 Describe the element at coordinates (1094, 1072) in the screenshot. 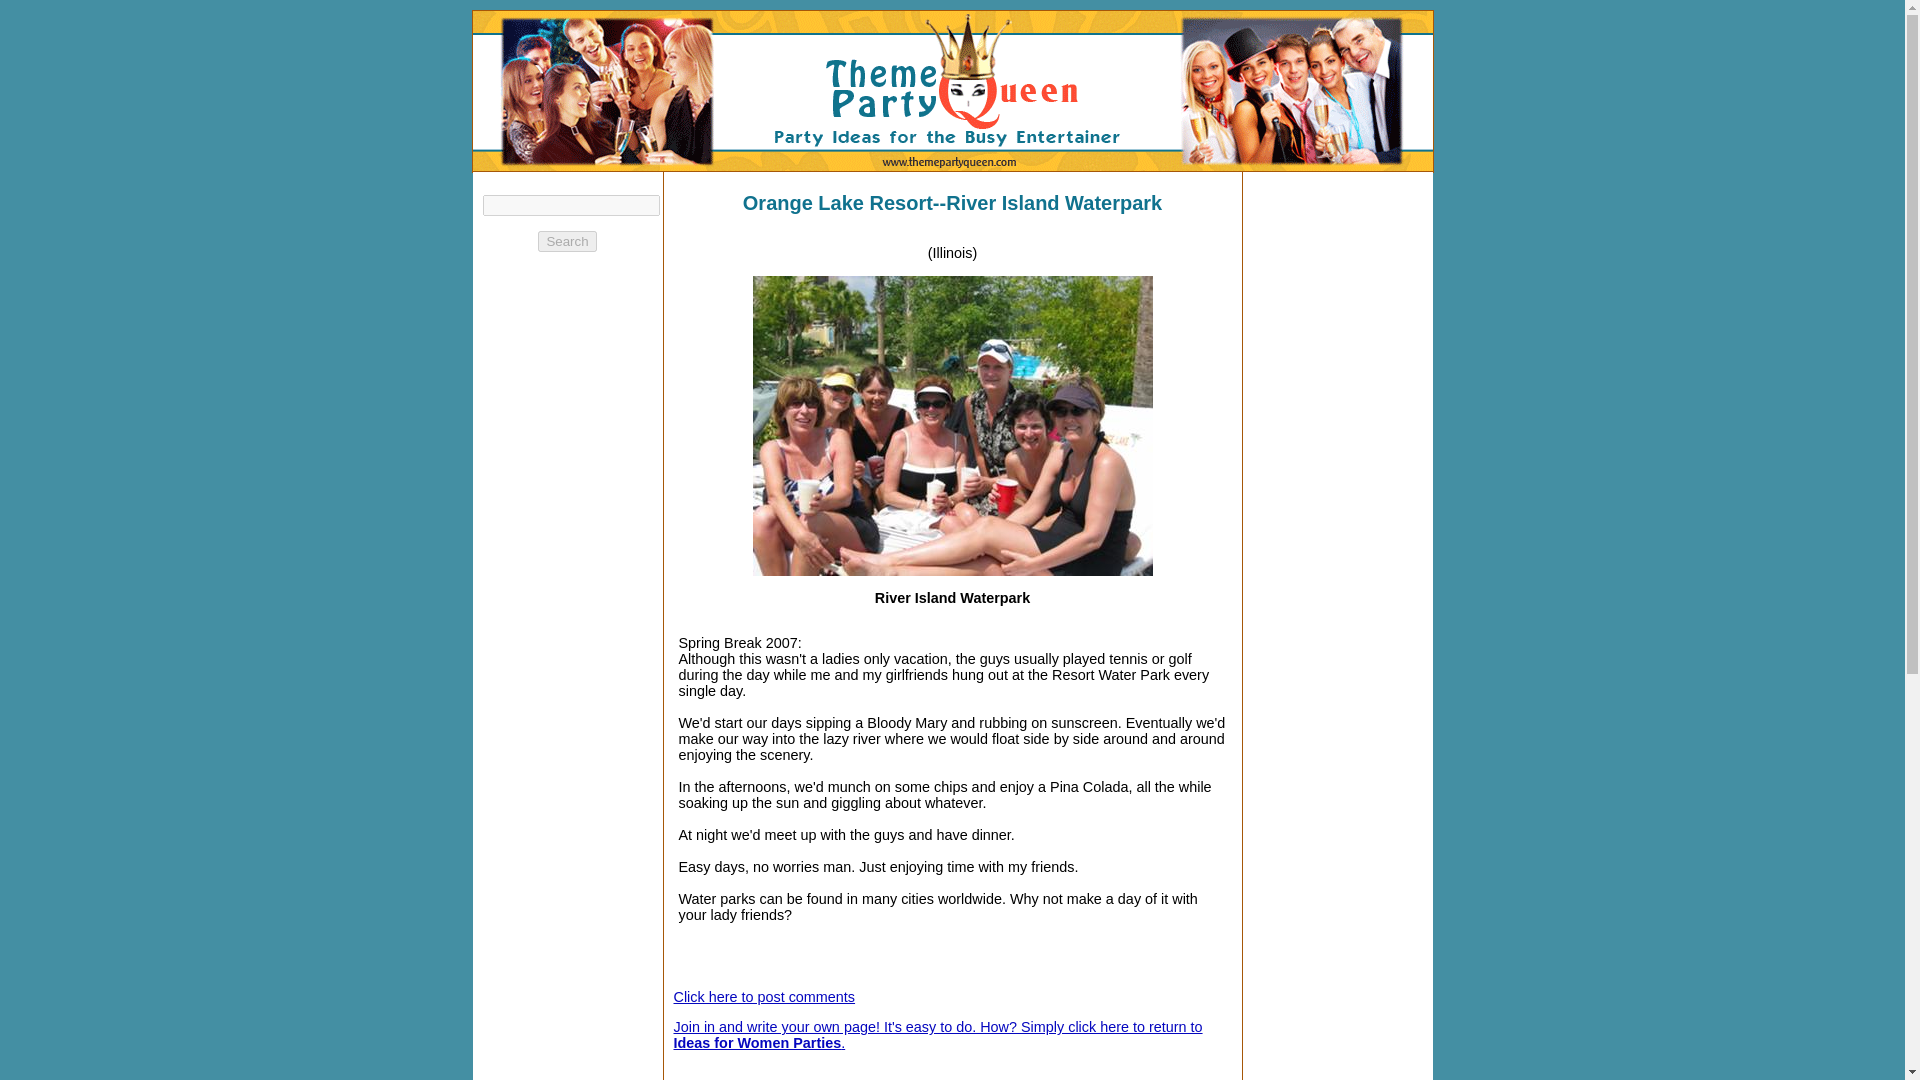

I see `Advertisement` at that location.